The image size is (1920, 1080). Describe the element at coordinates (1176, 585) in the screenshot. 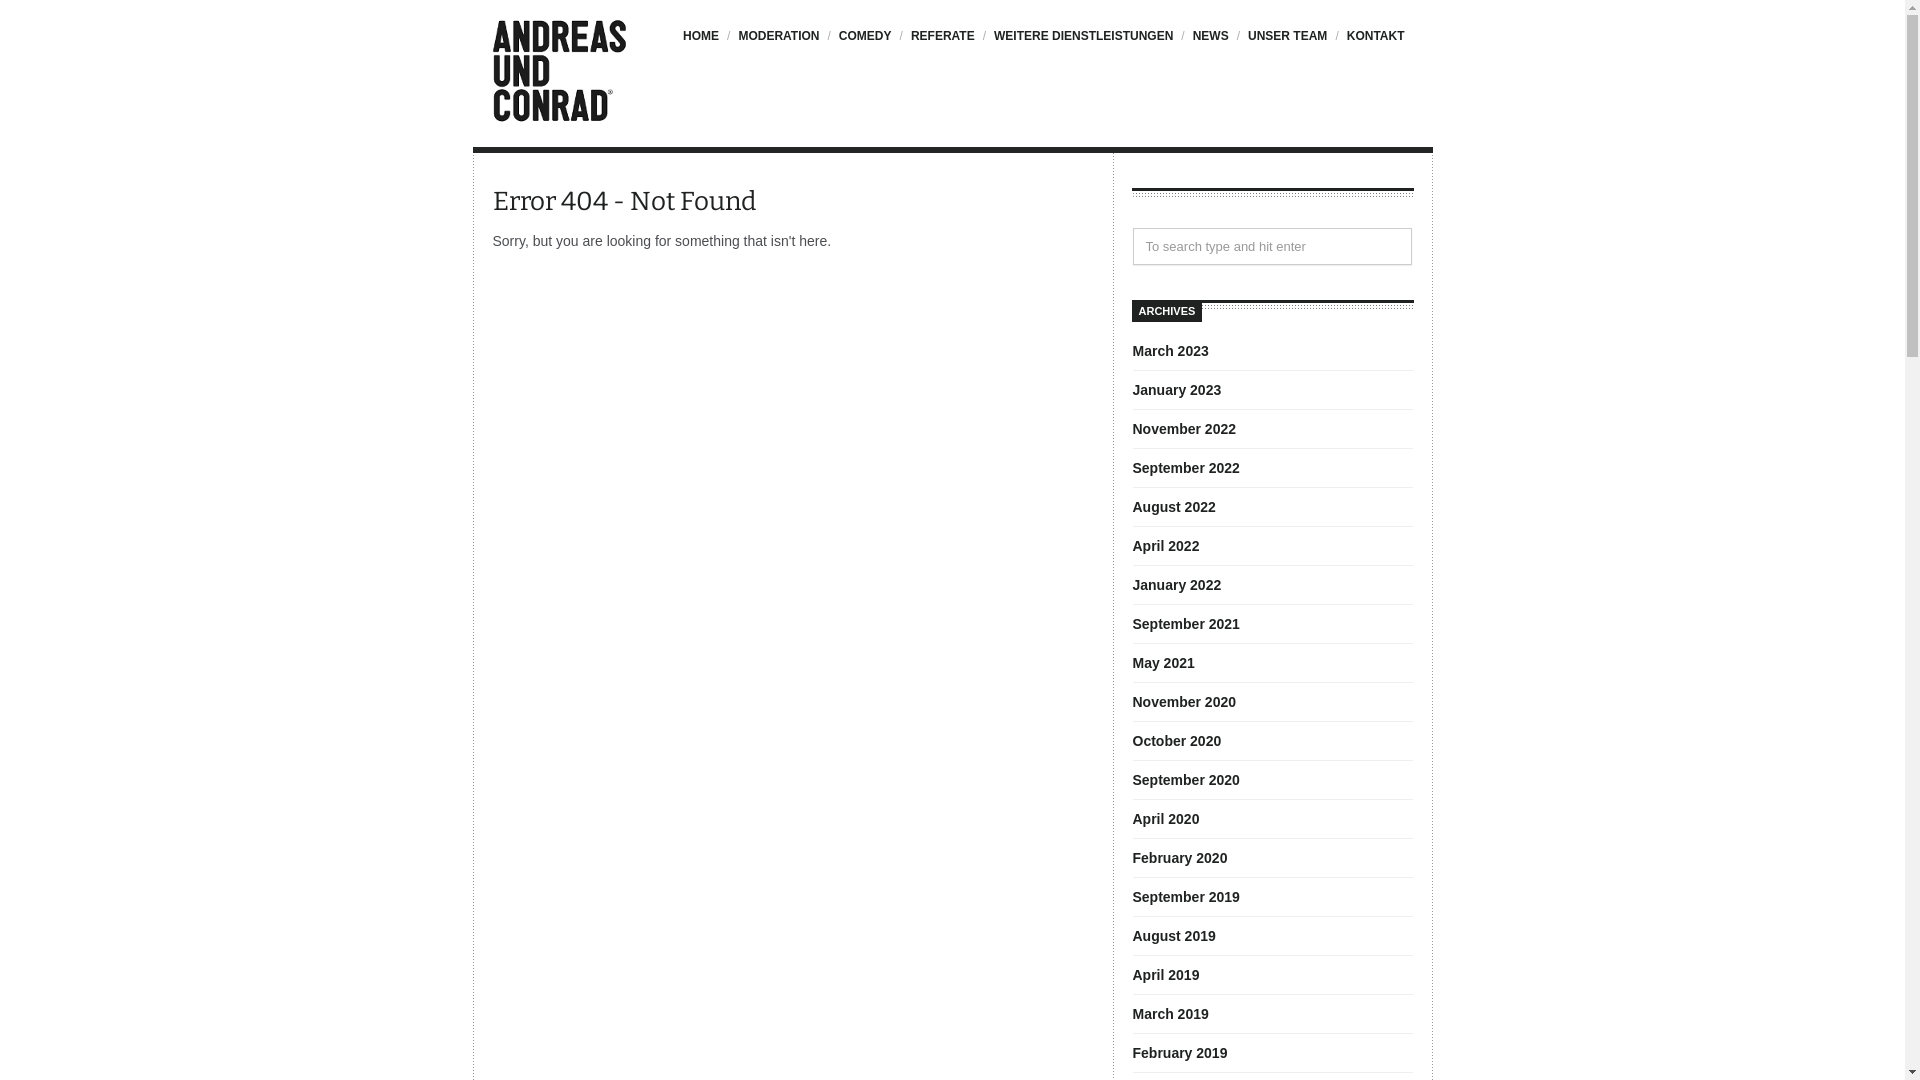

I see `January 2022` at that location.